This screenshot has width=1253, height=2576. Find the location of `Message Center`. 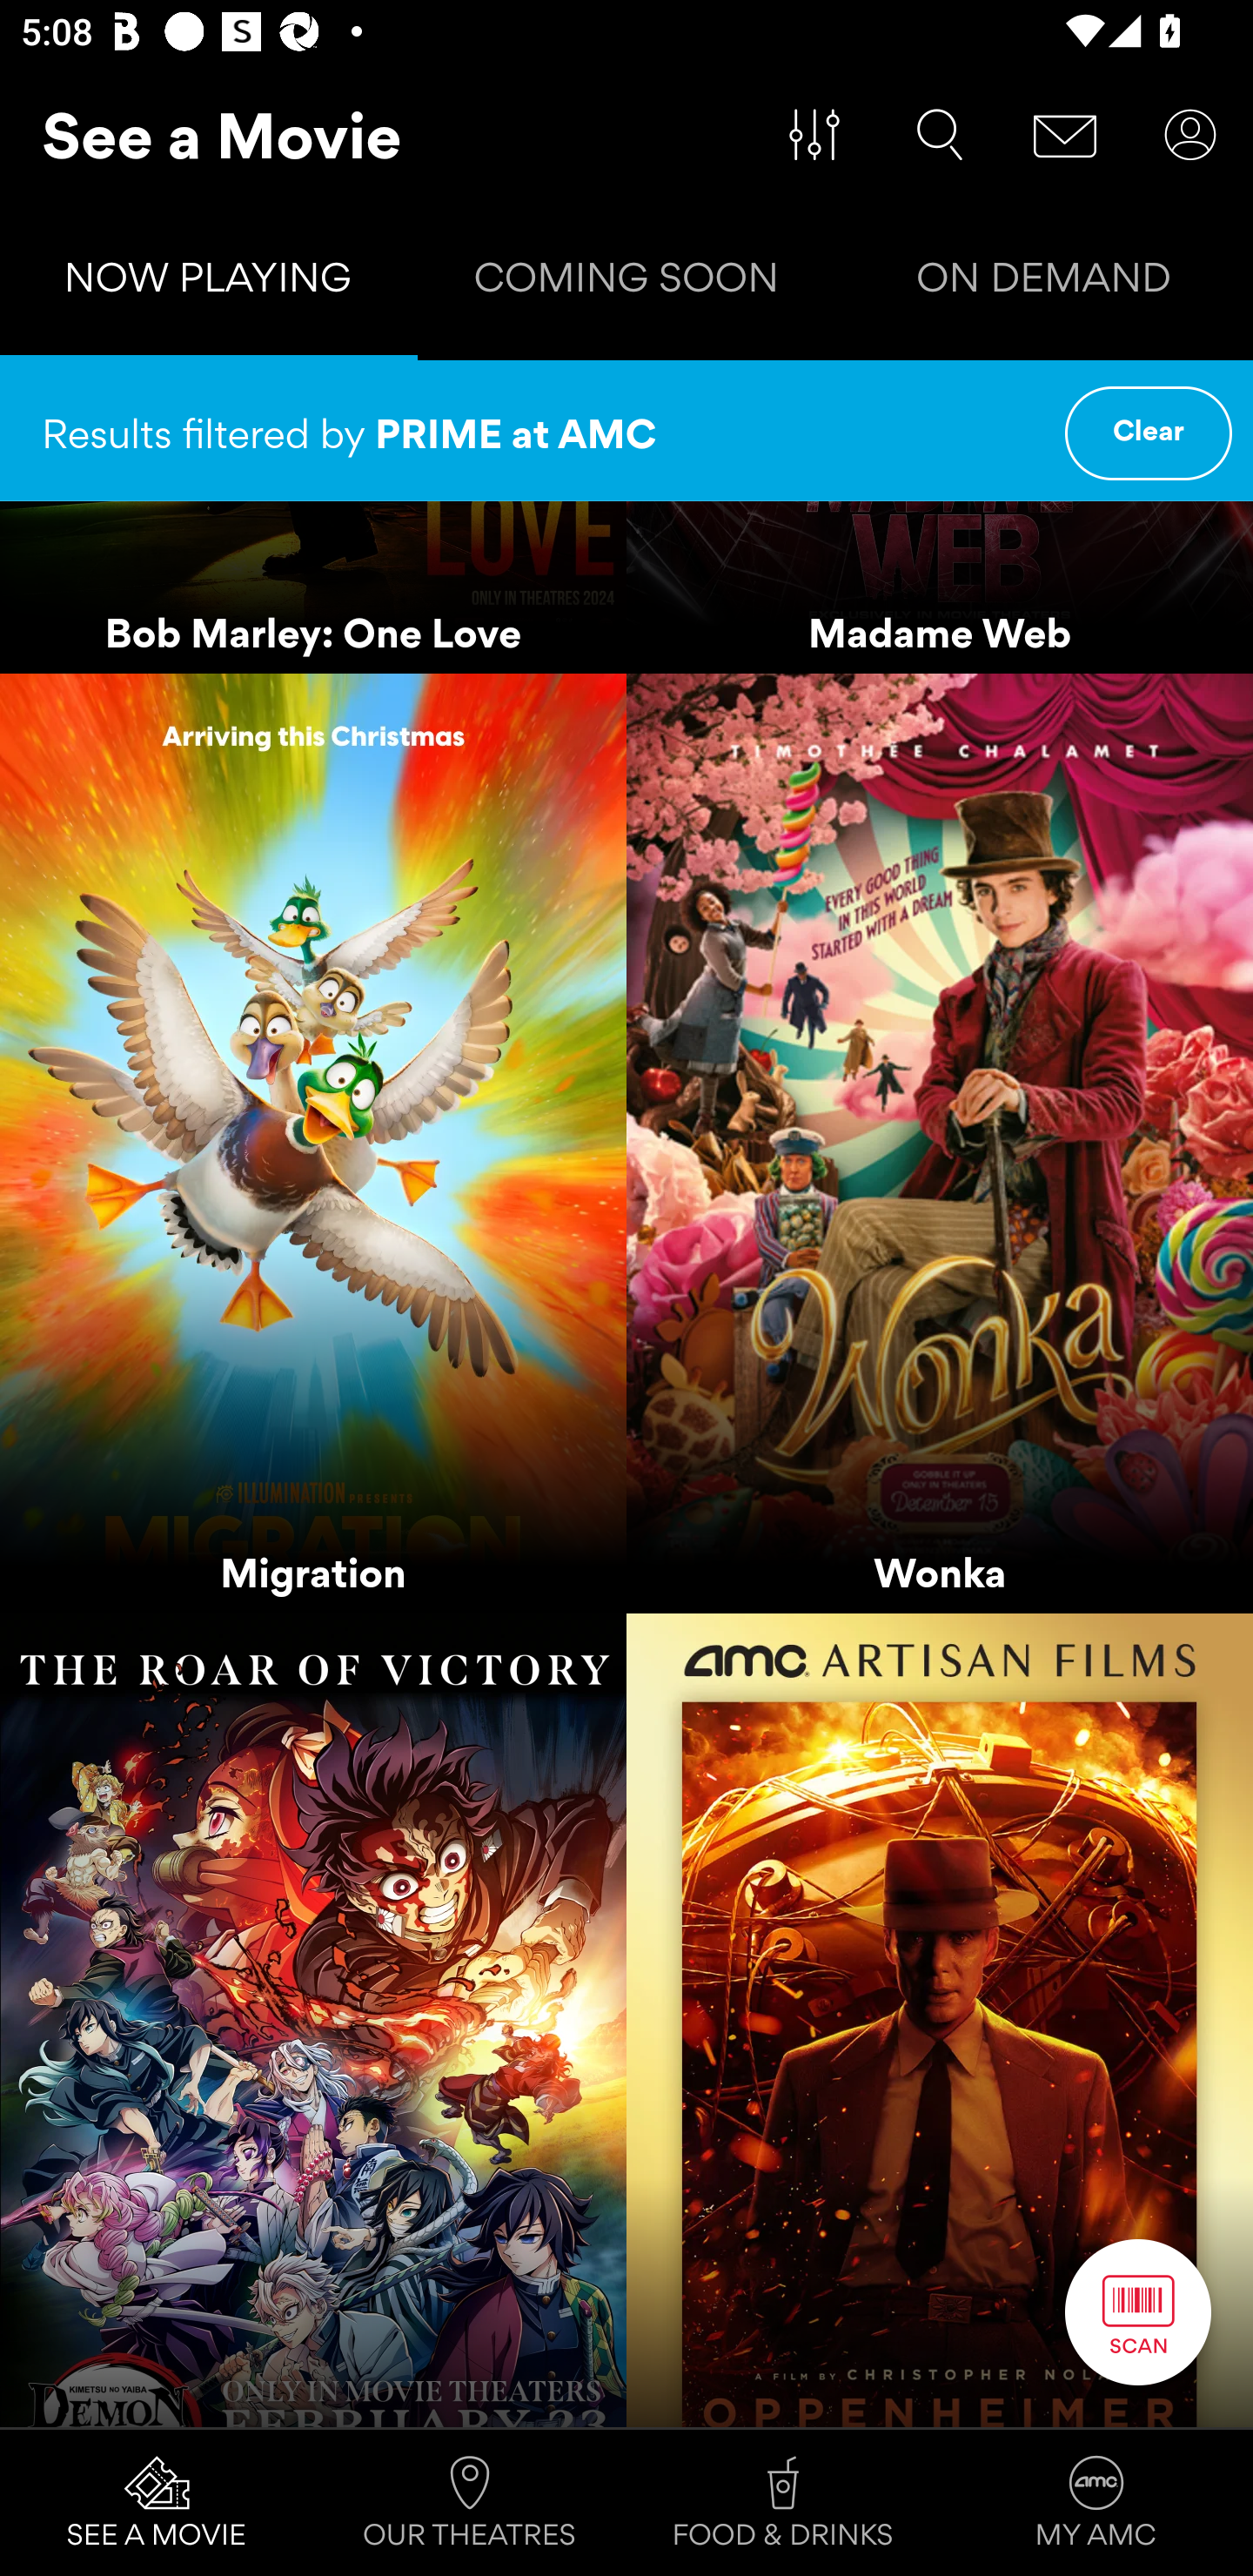

Message Center is located at coordinates (1065, 135).